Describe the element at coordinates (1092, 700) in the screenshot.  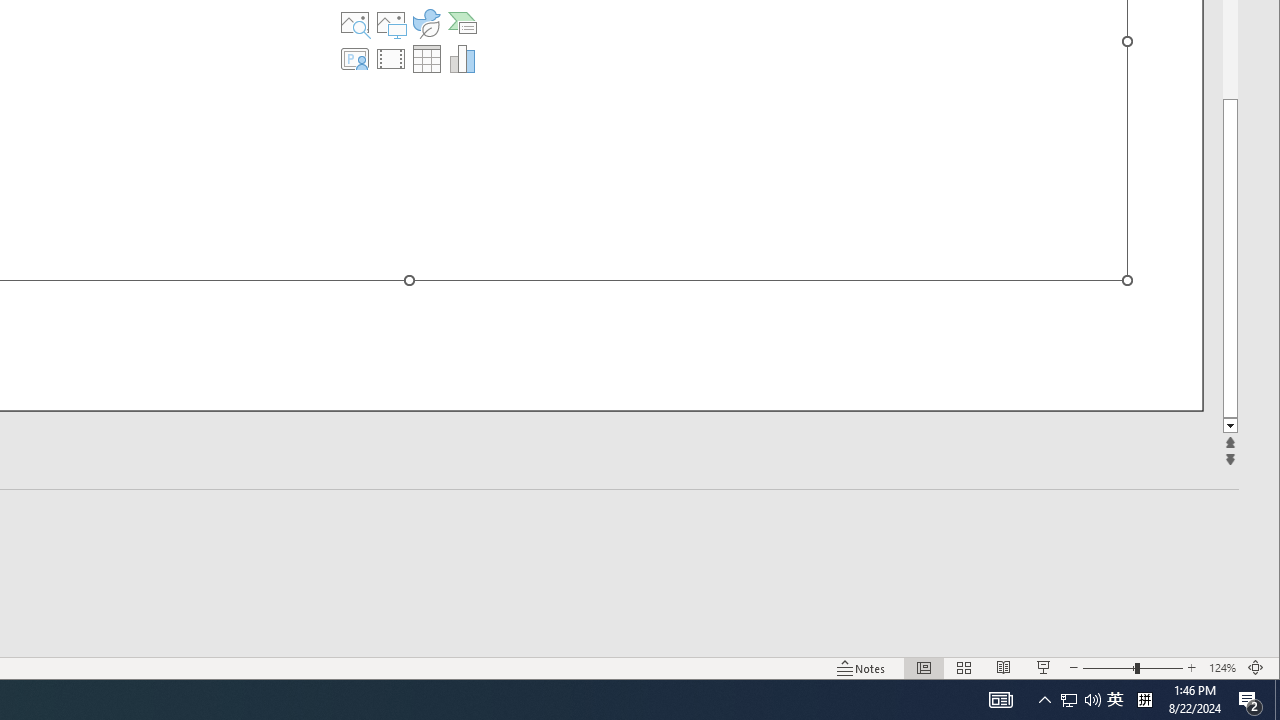
I see `Insert Chart` at that location.